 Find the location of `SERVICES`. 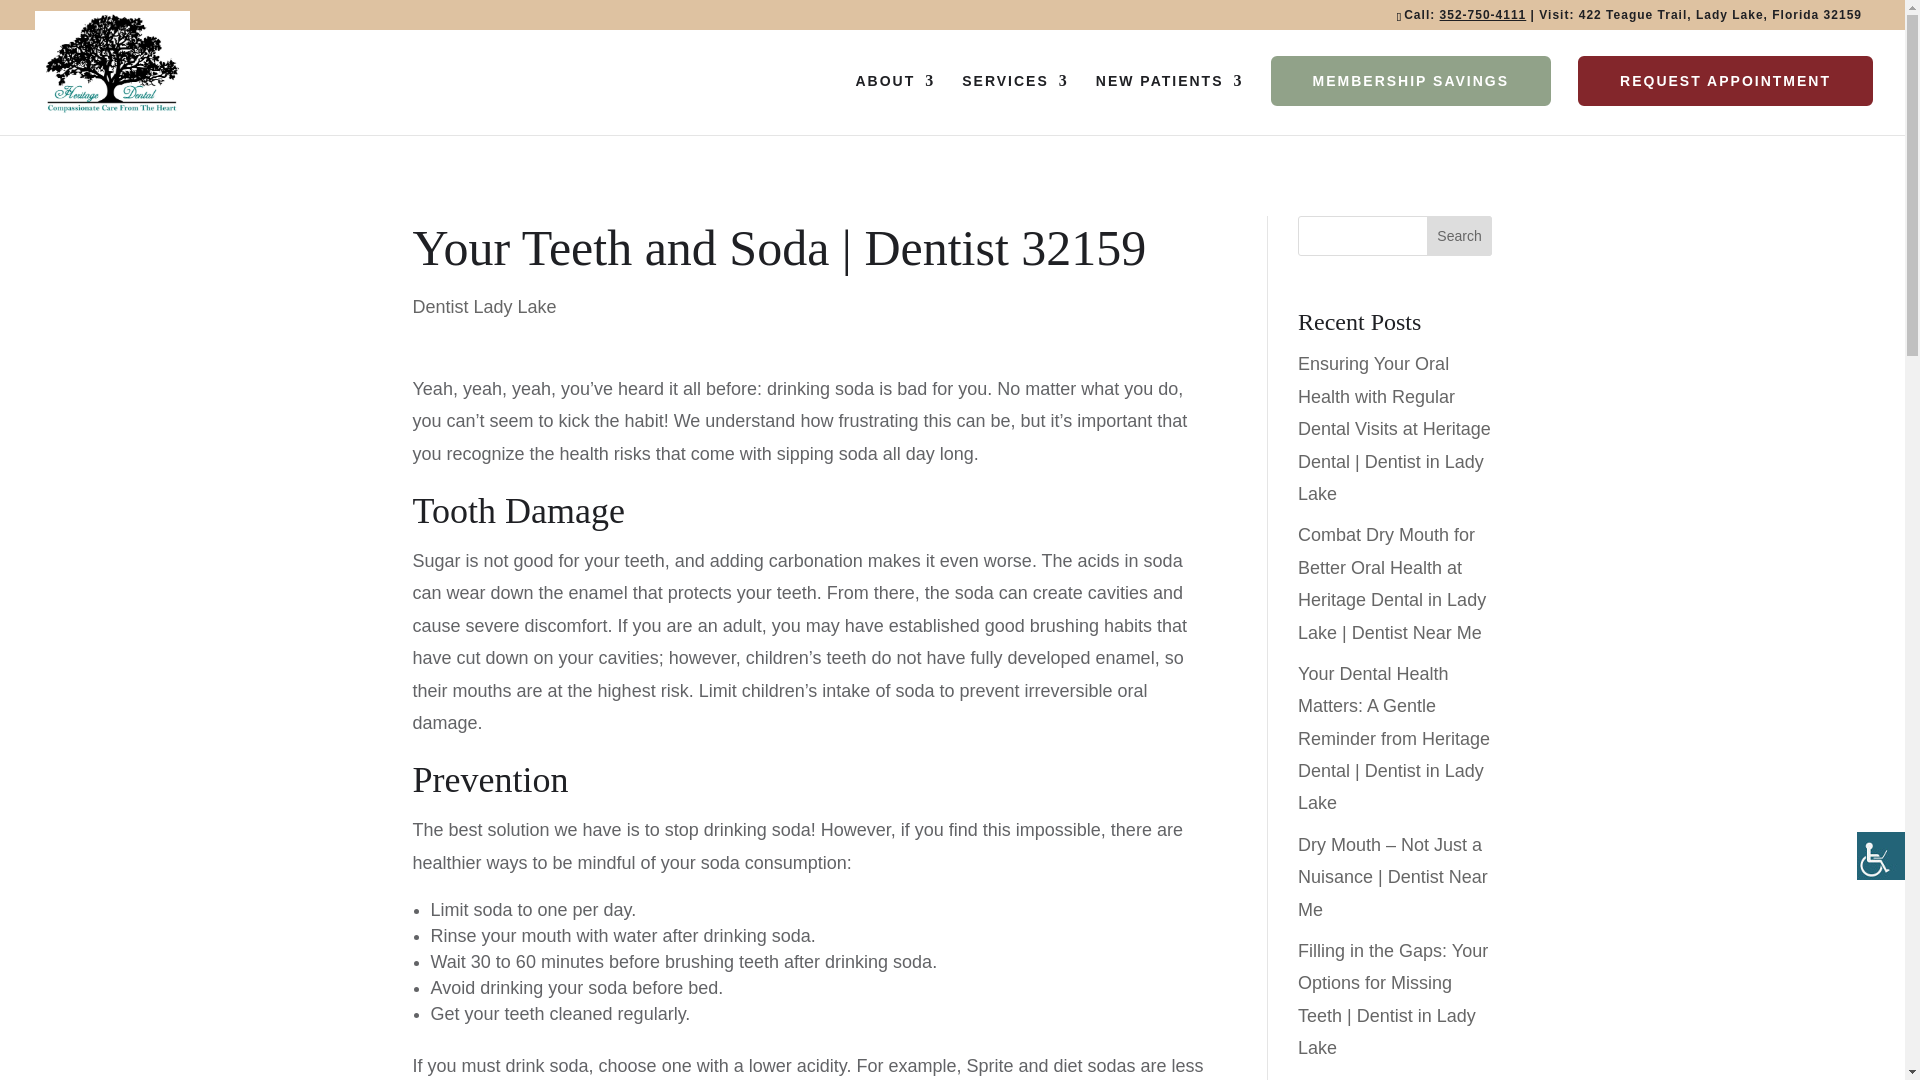

SERVICES is located at coordinates (1015, 104).